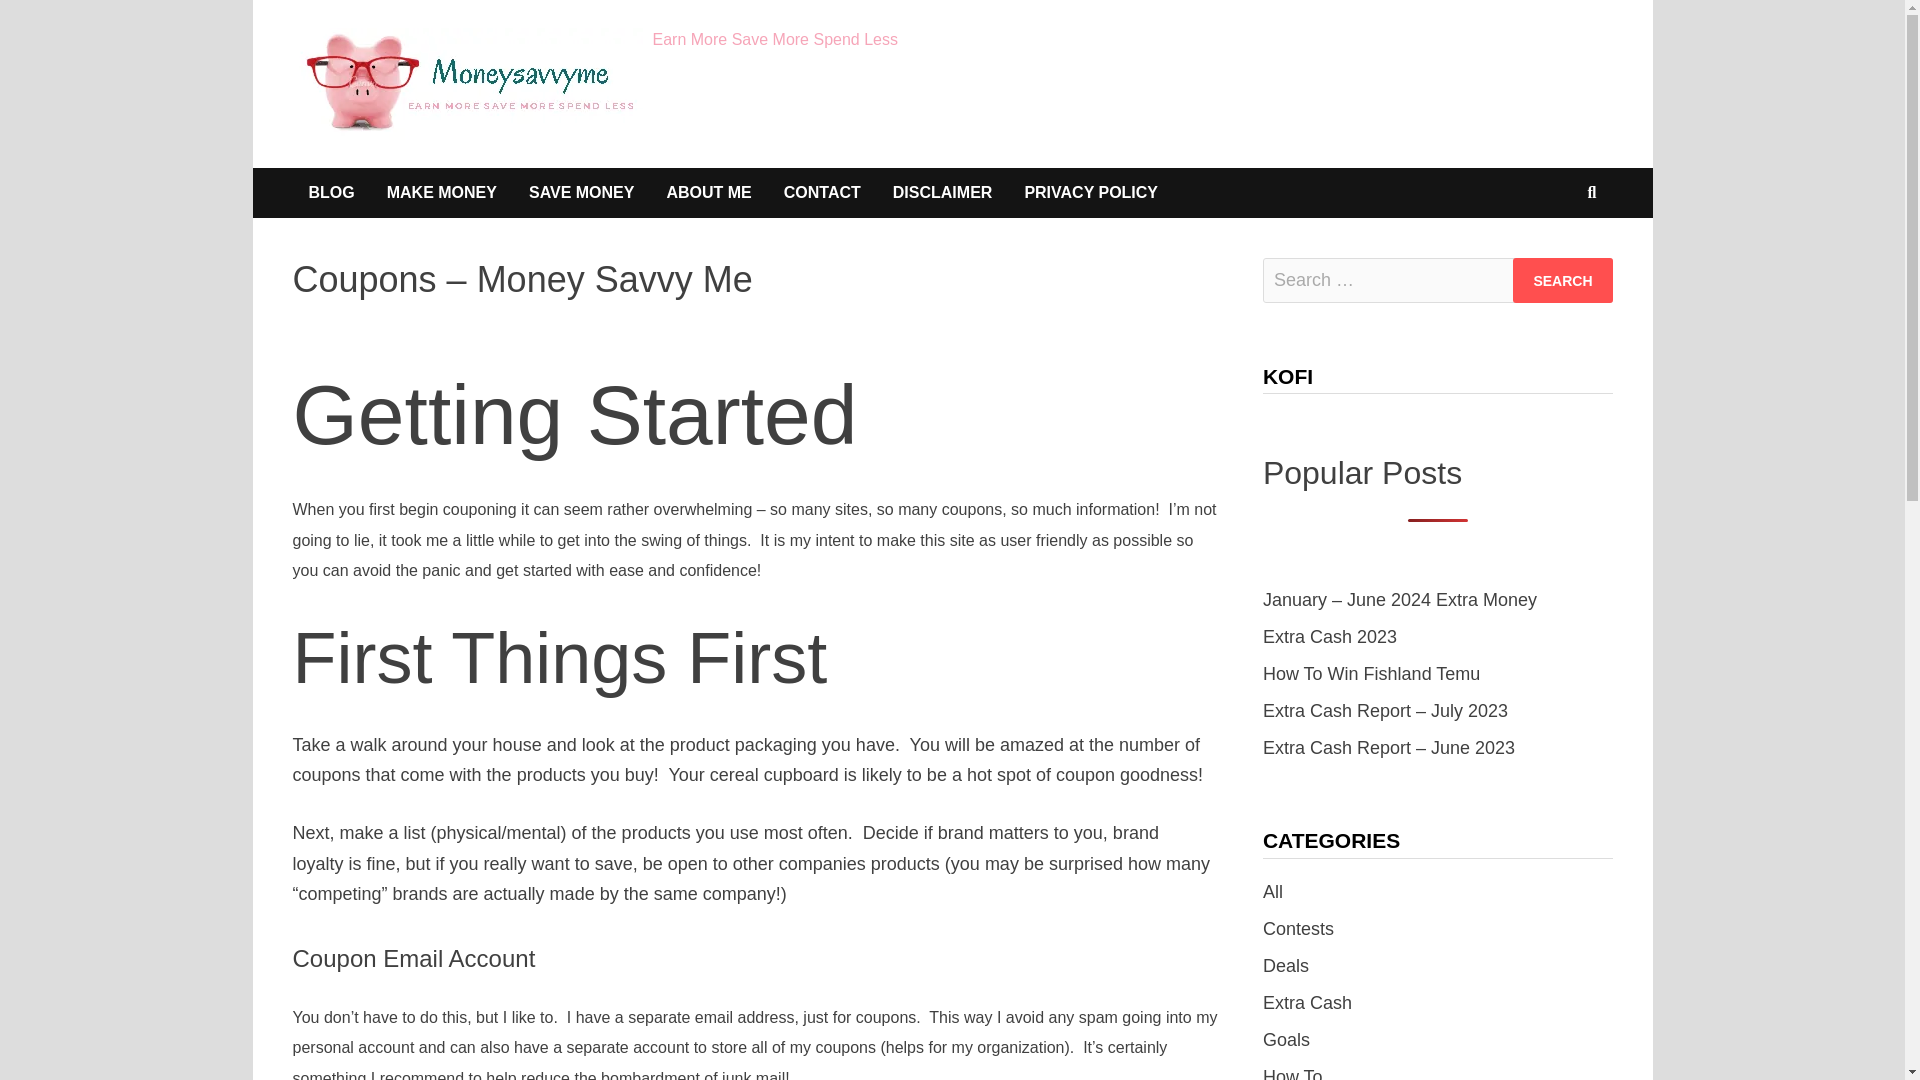 This screenshot has height=1080, width=1920. Describe the element at coordinates (1372, 674) in the screenshot. I see `How To Win Fishland Temu` at that location.